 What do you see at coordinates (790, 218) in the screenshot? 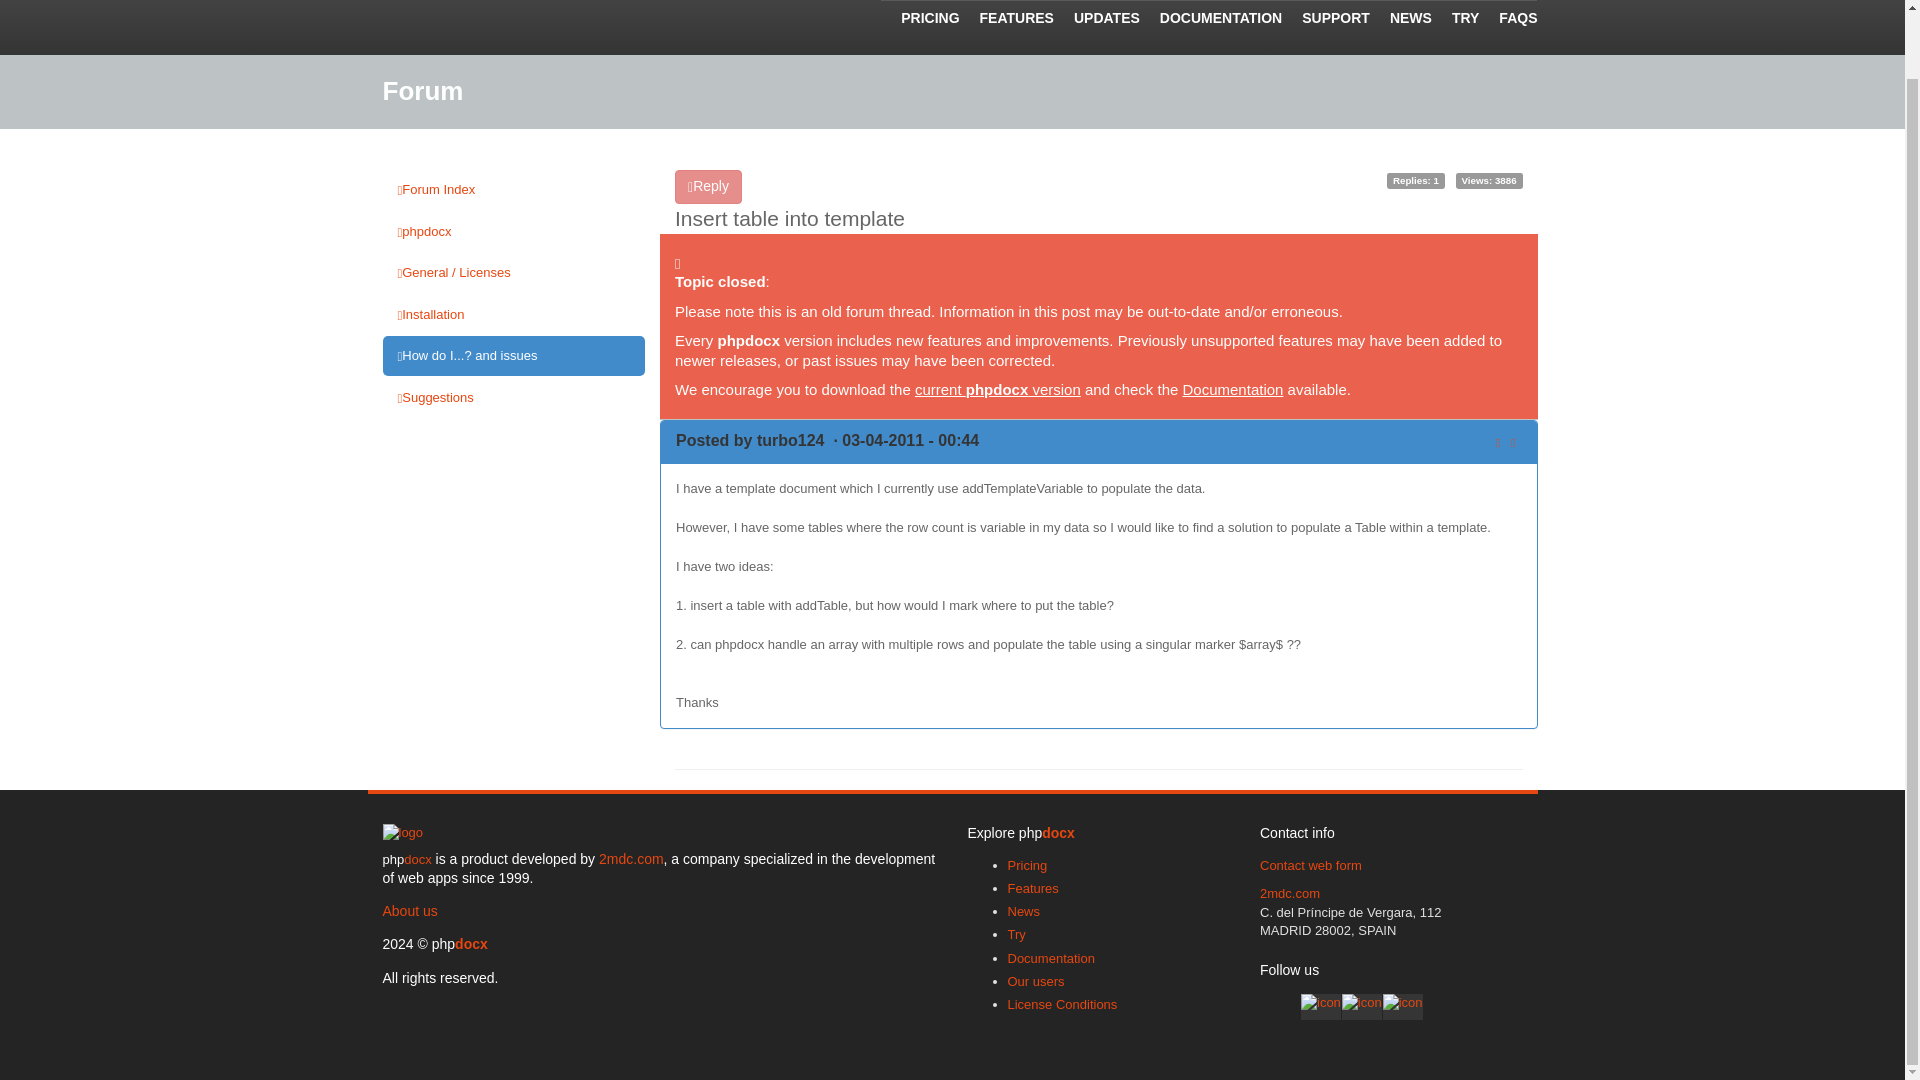
I see `Insert table into template` at bounding box center [790, 218].